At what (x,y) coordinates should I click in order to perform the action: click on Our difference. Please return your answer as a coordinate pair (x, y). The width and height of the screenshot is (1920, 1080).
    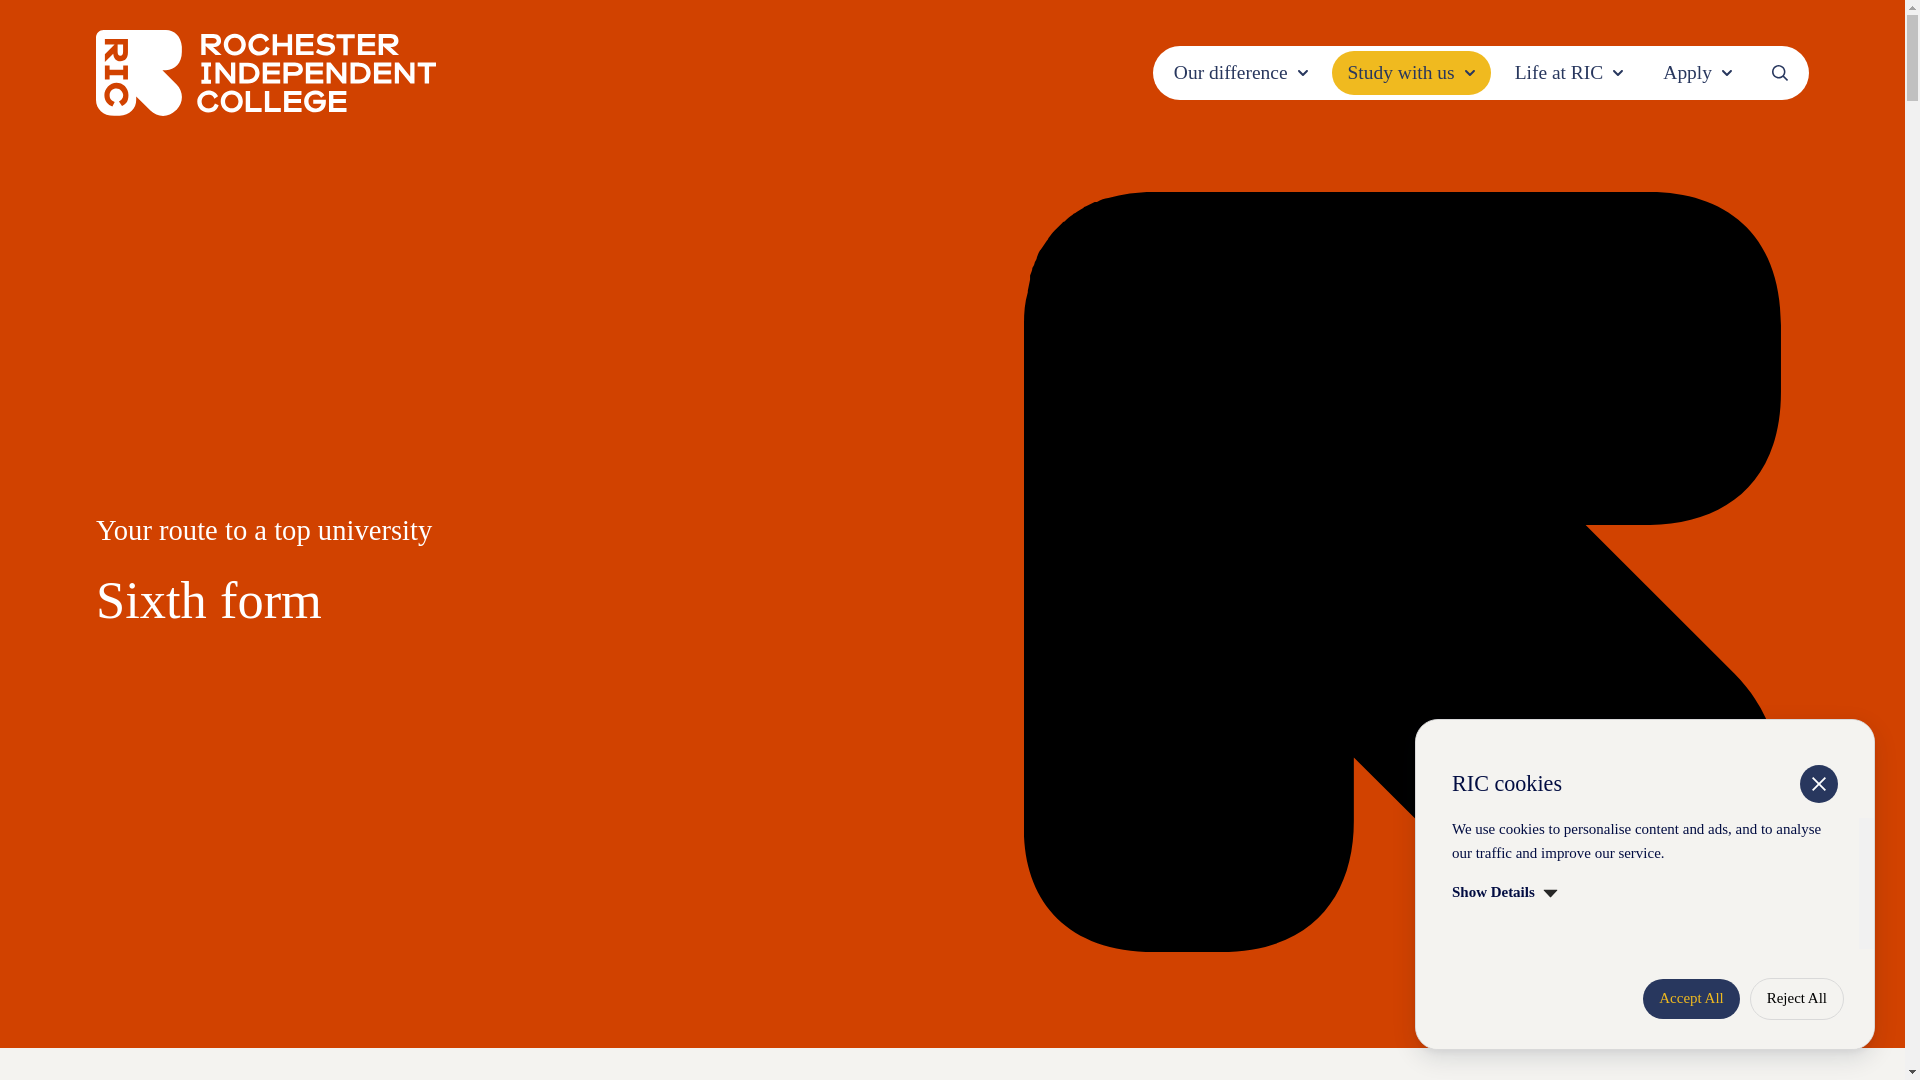
    Looking at the image, I should click on (1240, 72).